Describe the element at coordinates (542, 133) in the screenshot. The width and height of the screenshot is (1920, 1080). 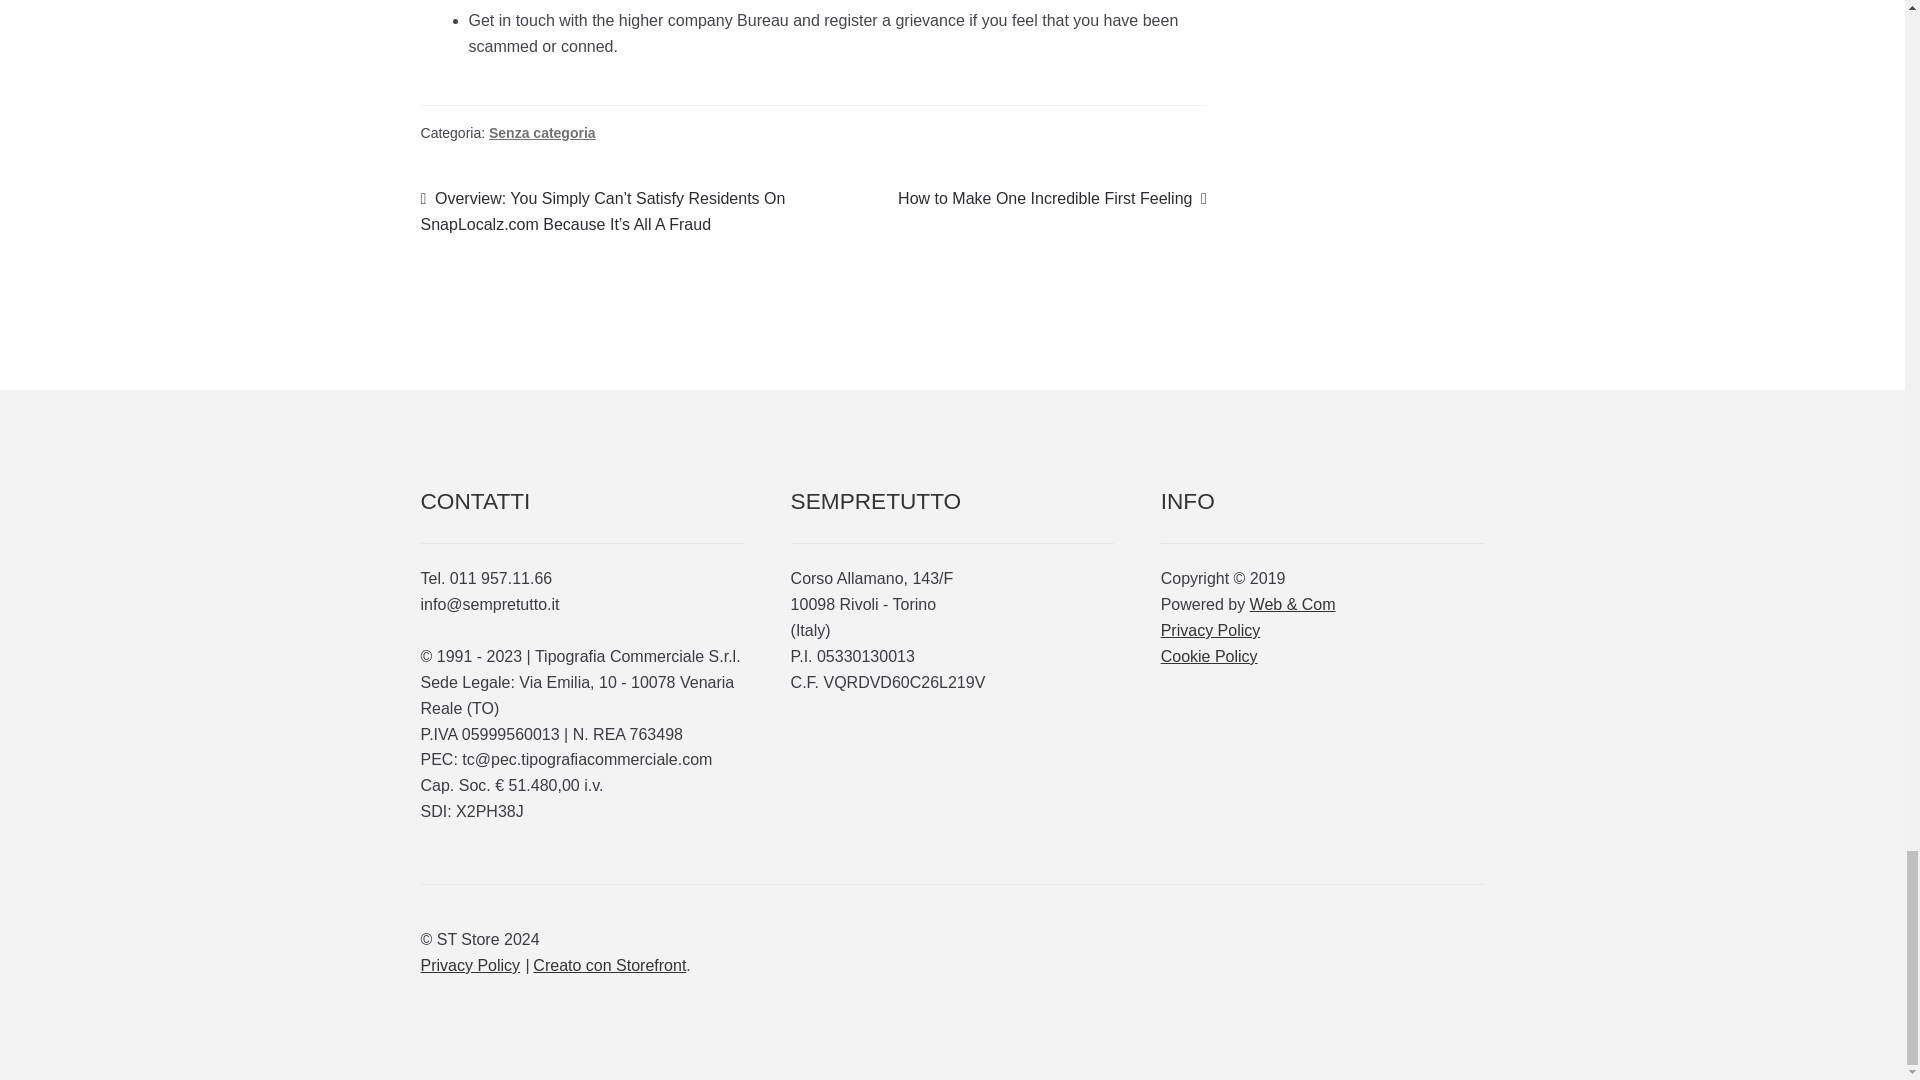
I see `Senza categoria` at that location.